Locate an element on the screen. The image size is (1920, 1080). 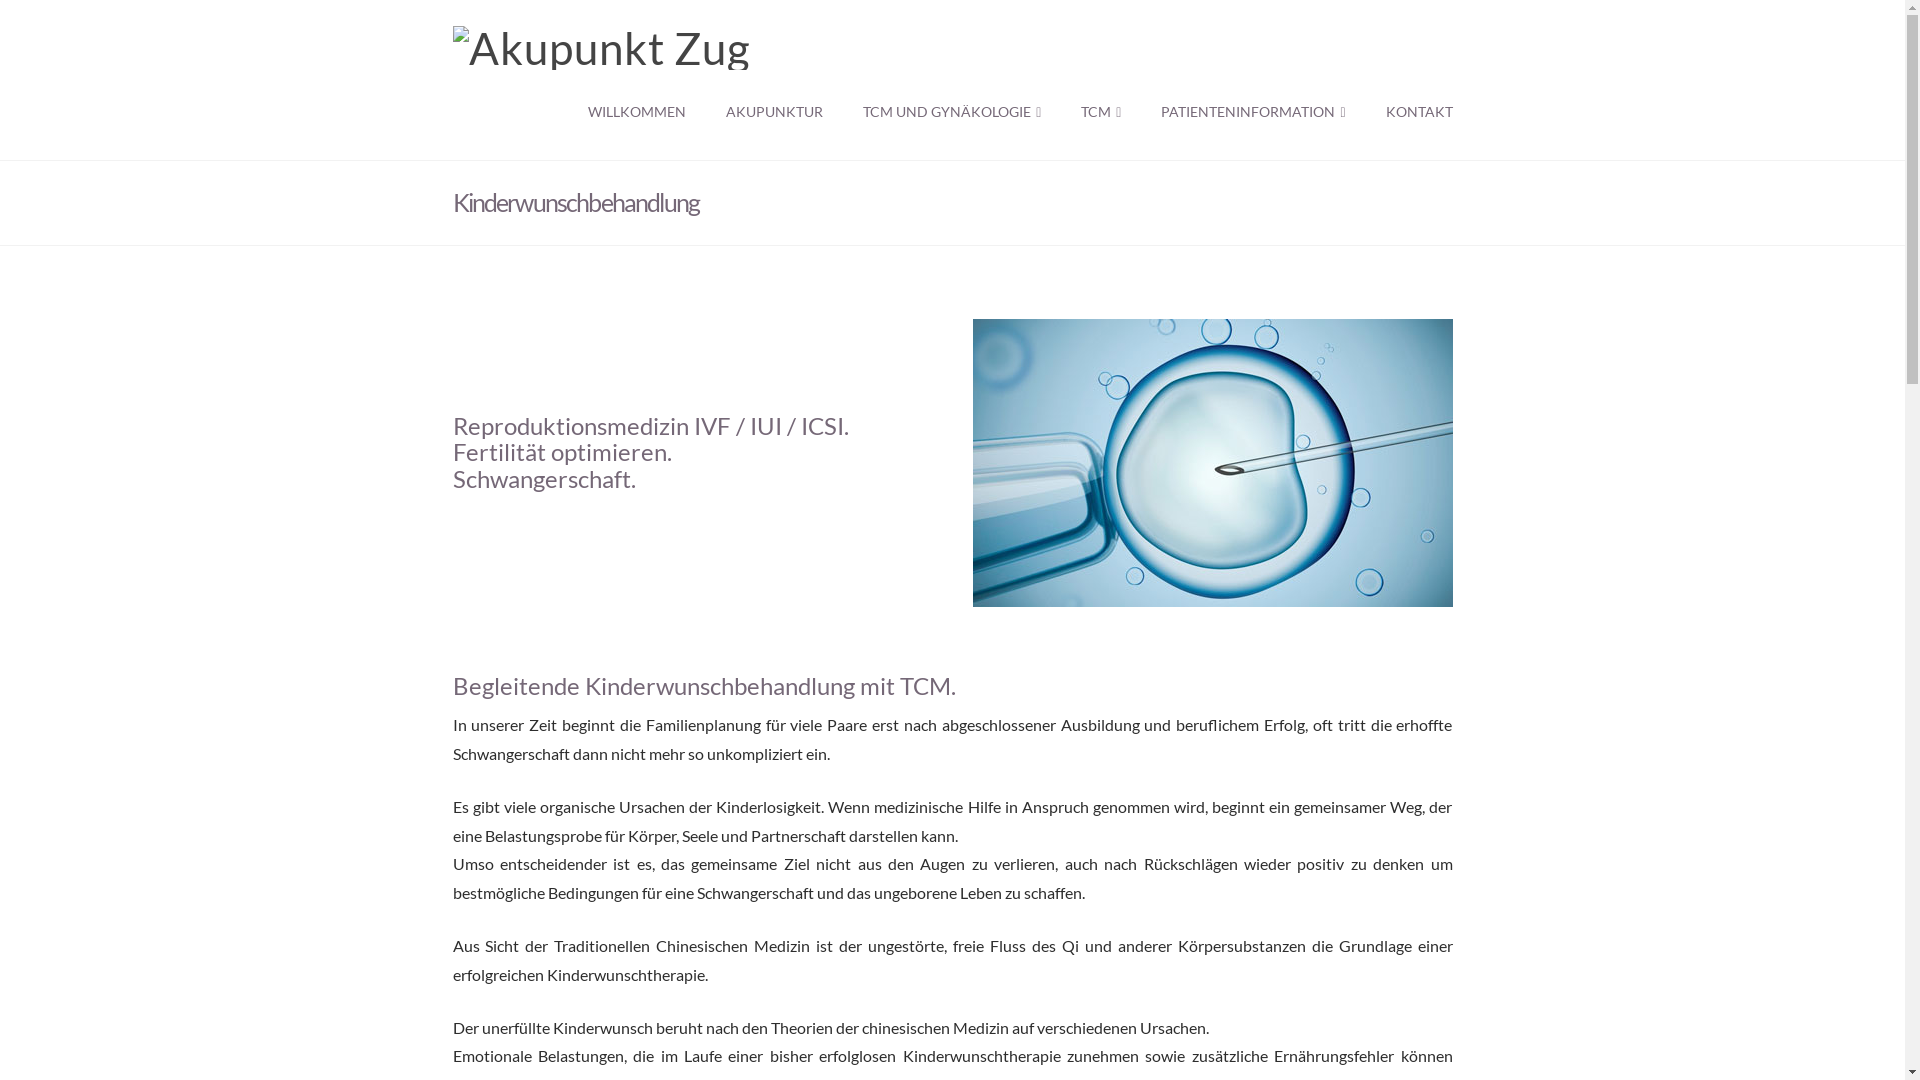
KONTAKT is located at coordinates (1410, 115).